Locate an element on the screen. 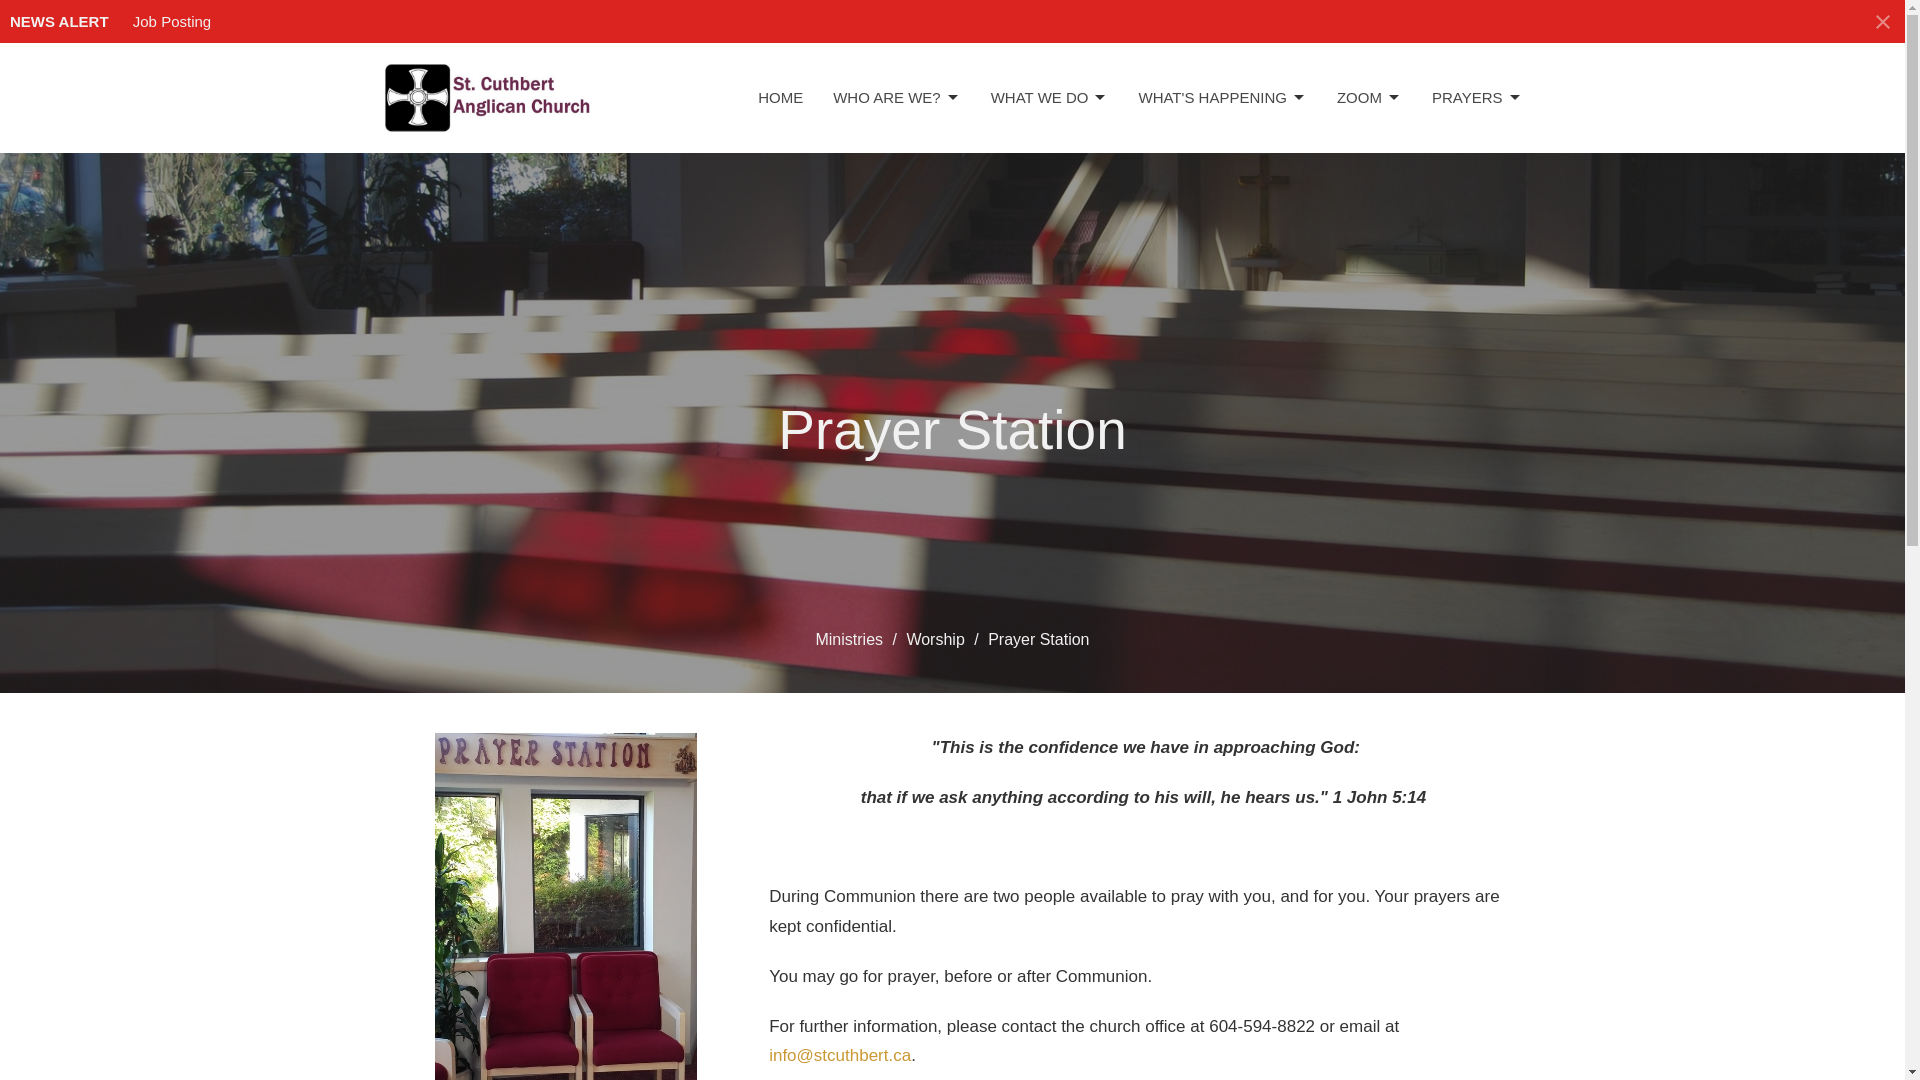 This screenshot has width=1920, height=1080. HOME is located at coordinates (780, 98).